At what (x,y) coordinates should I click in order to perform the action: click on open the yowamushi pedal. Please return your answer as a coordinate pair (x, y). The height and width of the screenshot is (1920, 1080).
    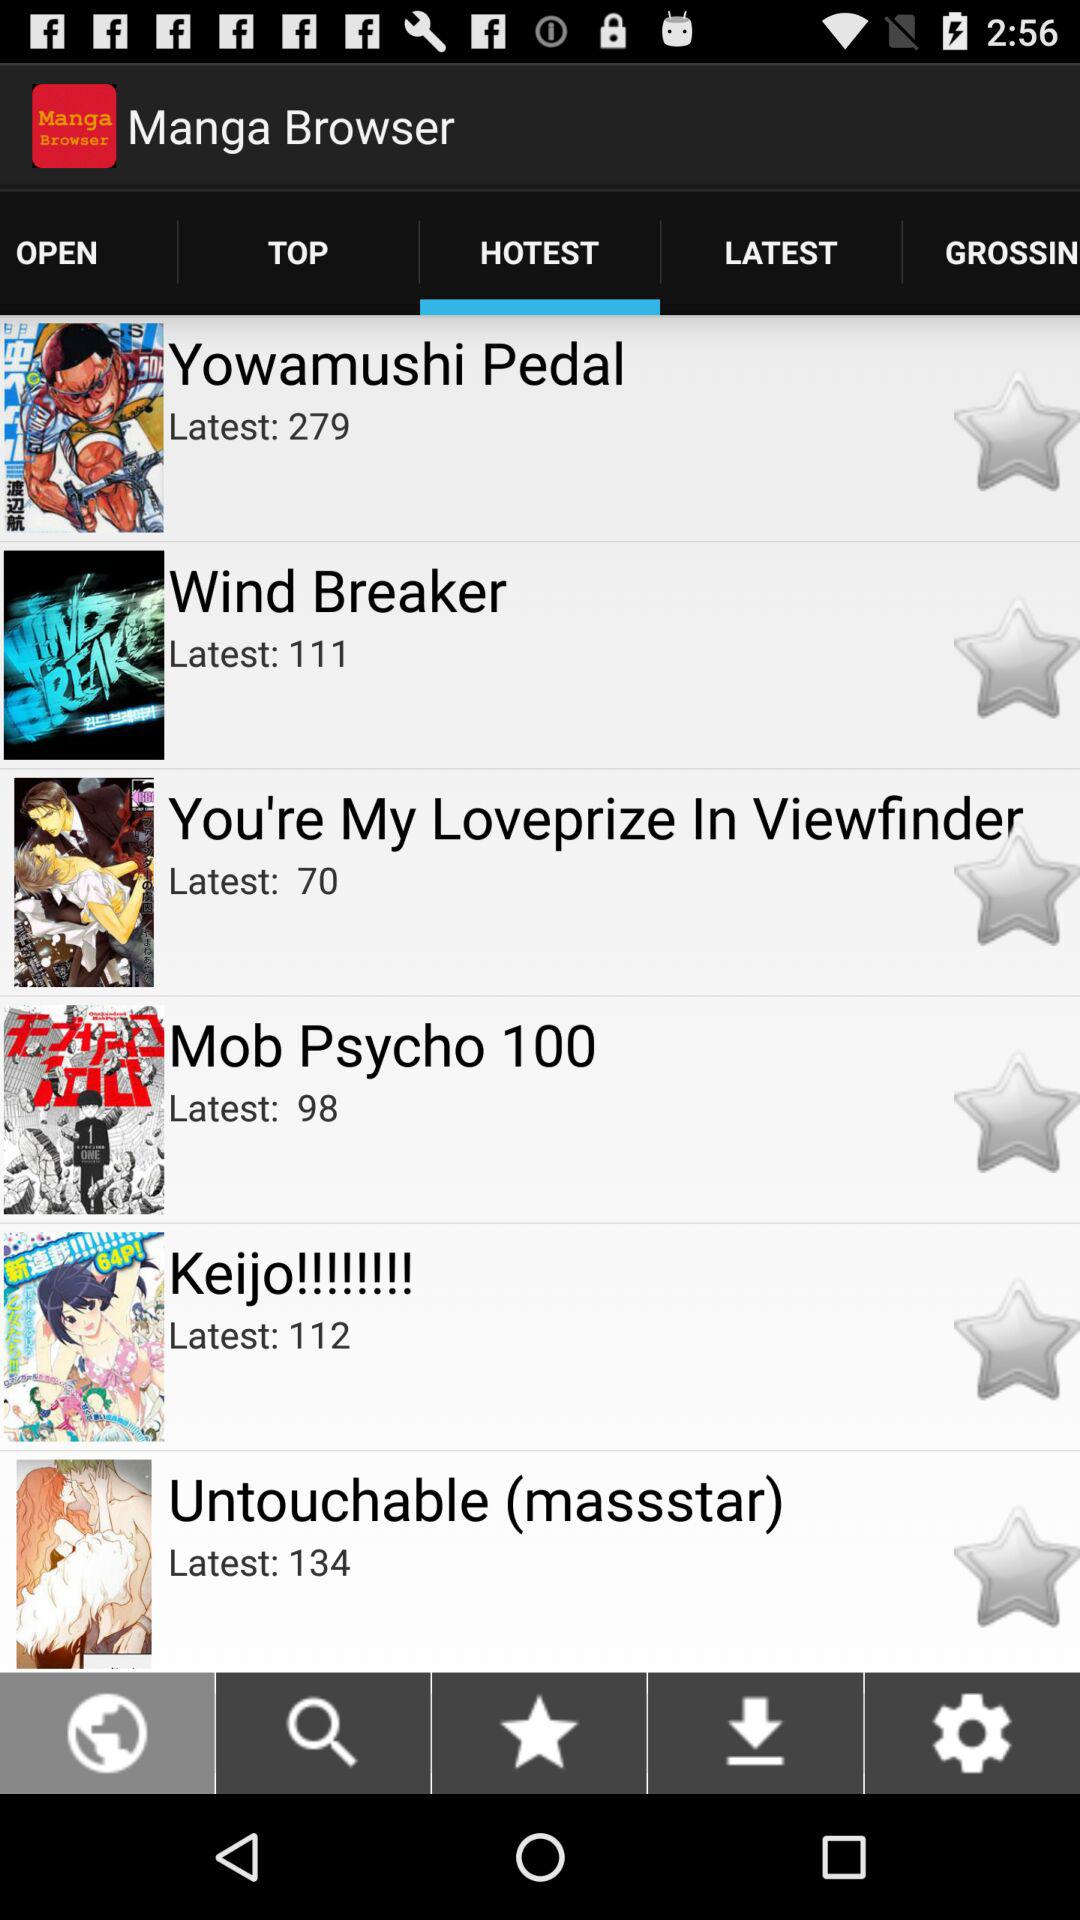
    Looking at the image, I should click on (624, 362).